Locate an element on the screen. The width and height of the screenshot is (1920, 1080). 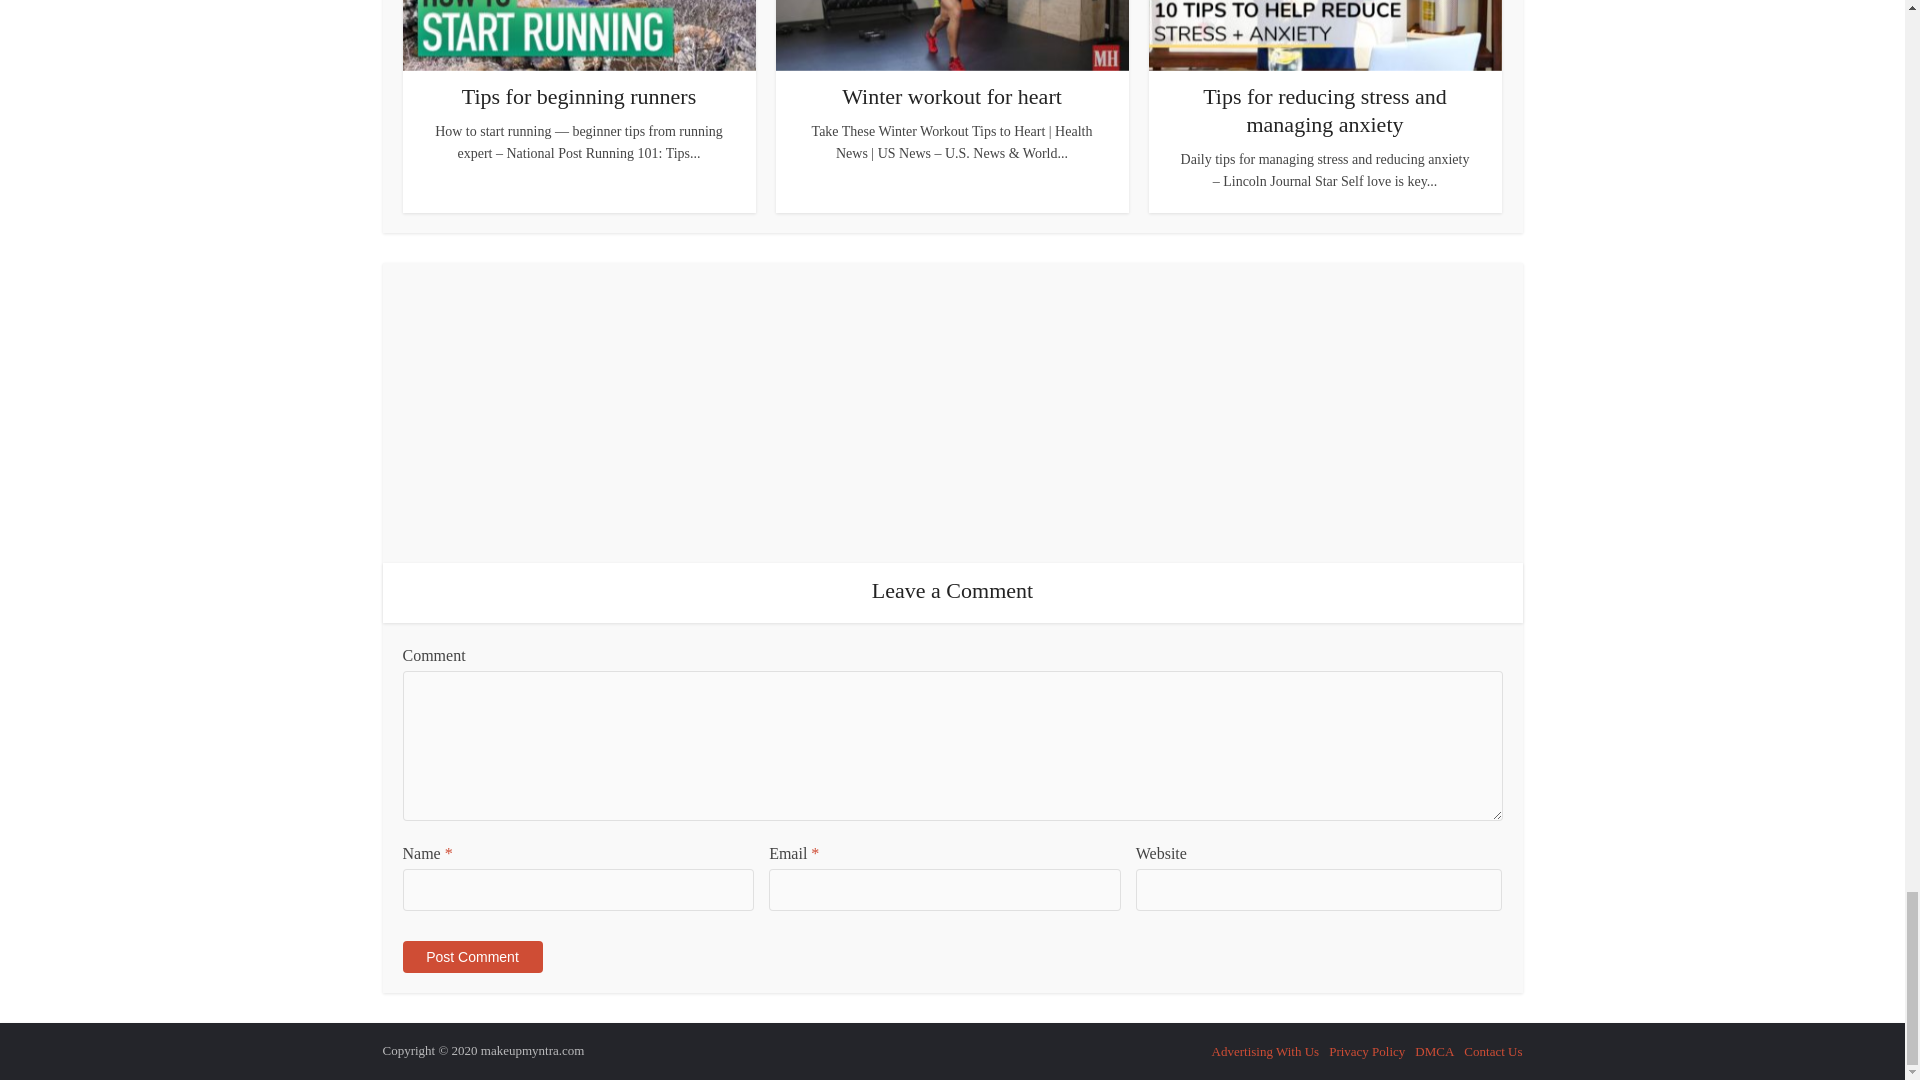
Tips for beginning runners is located at coordinates (578, 96).